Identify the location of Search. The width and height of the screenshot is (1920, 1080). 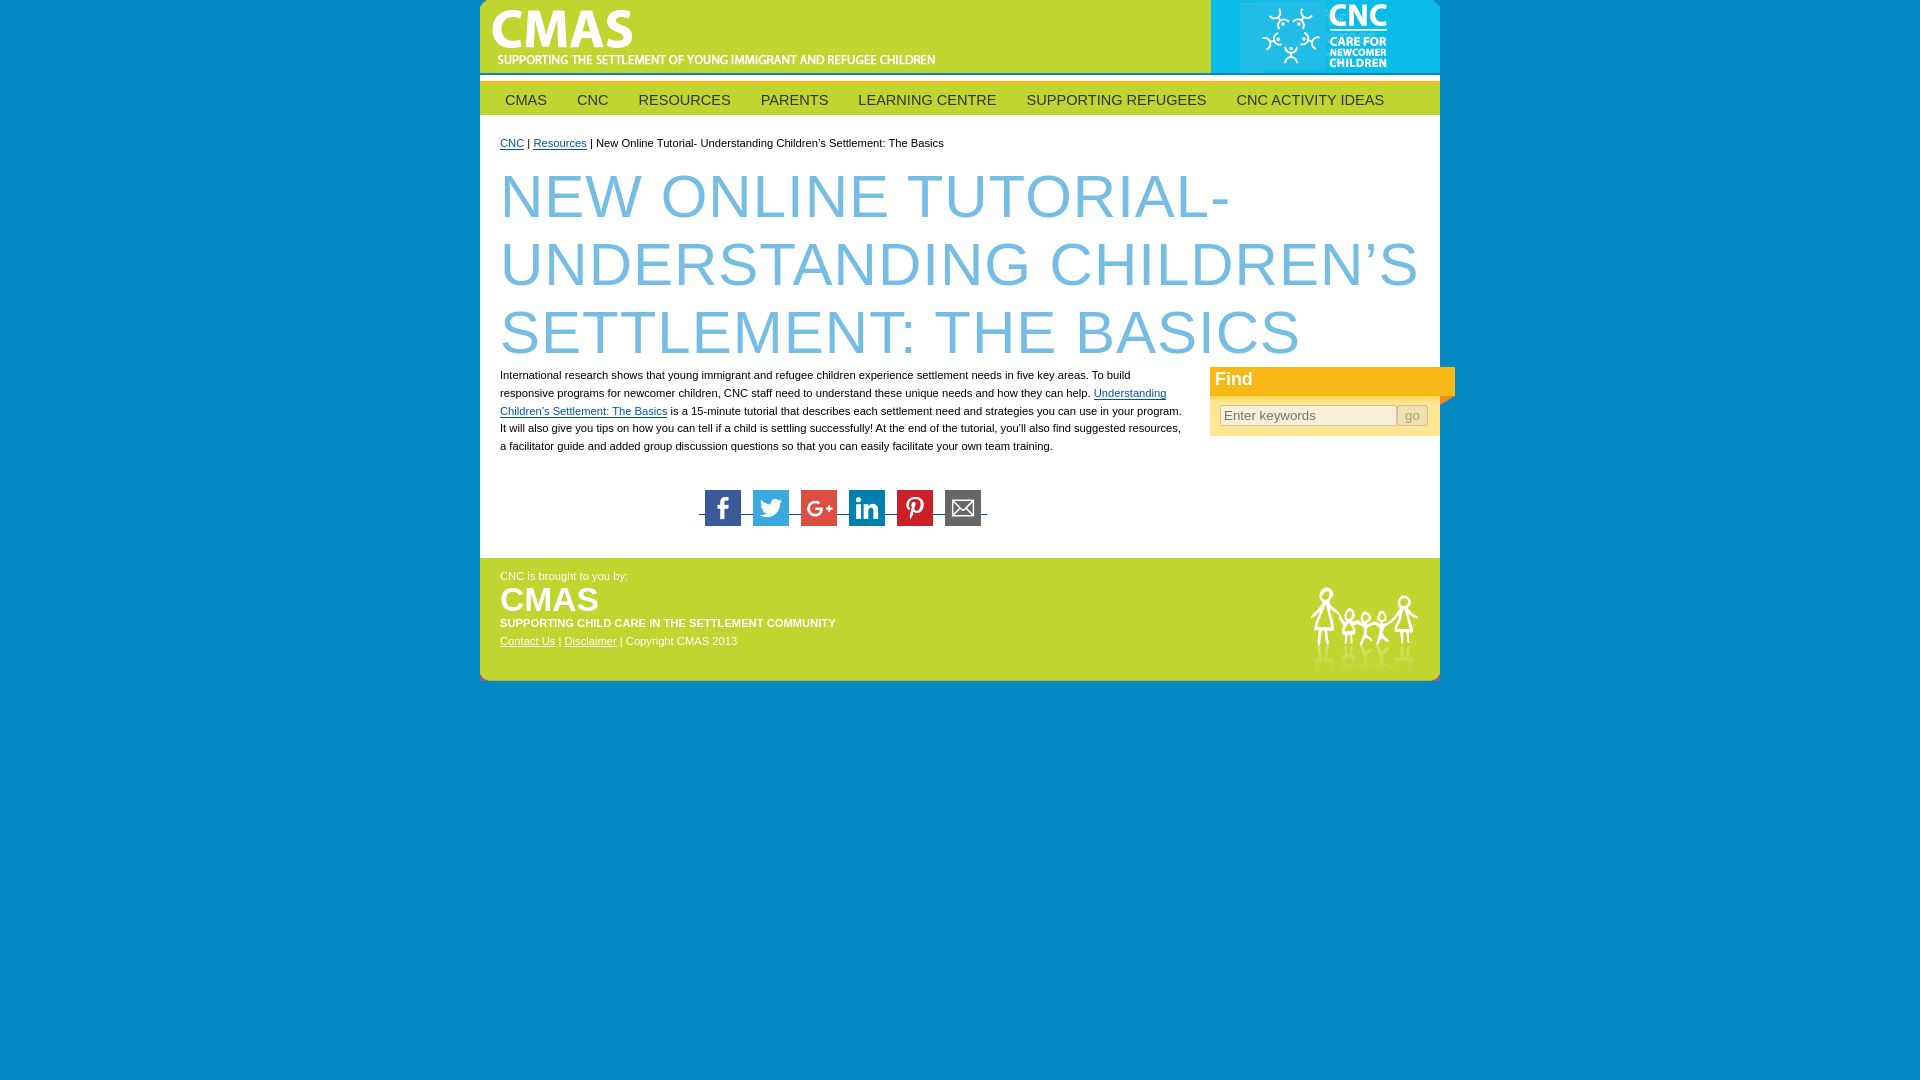
(1412, 415).